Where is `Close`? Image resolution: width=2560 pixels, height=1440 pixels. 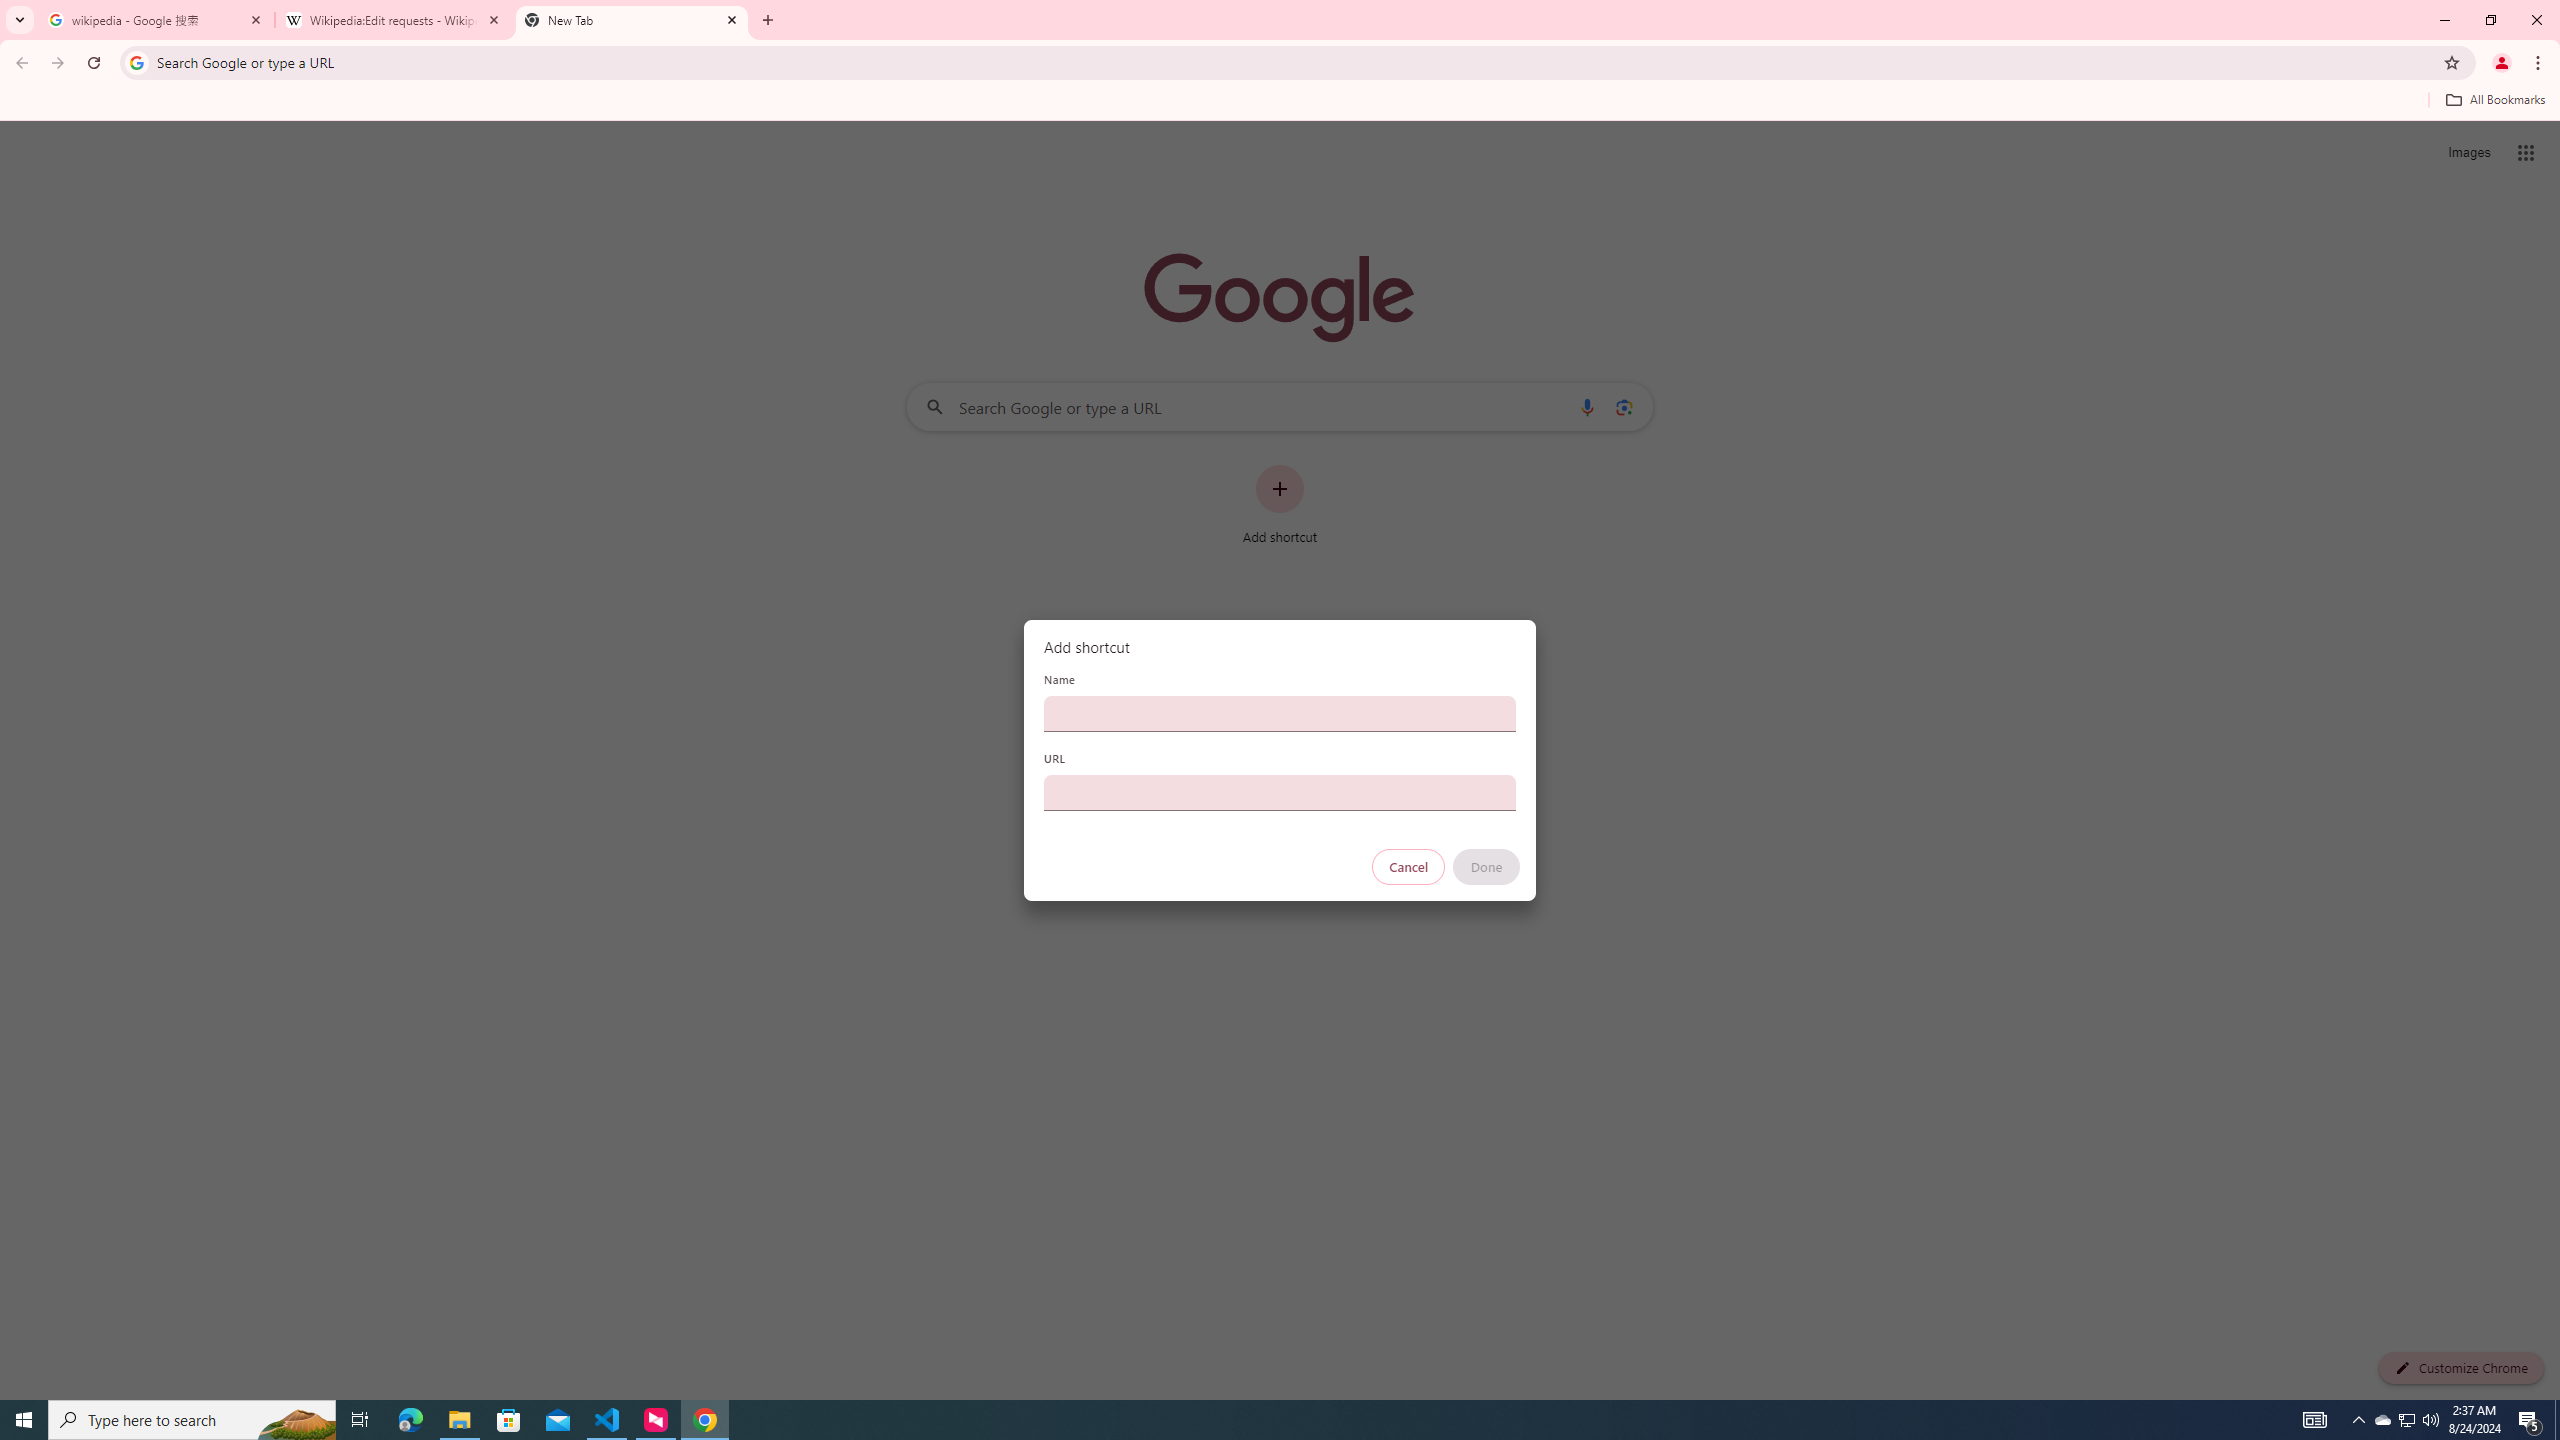 Close is located at coordinates (730, 20).